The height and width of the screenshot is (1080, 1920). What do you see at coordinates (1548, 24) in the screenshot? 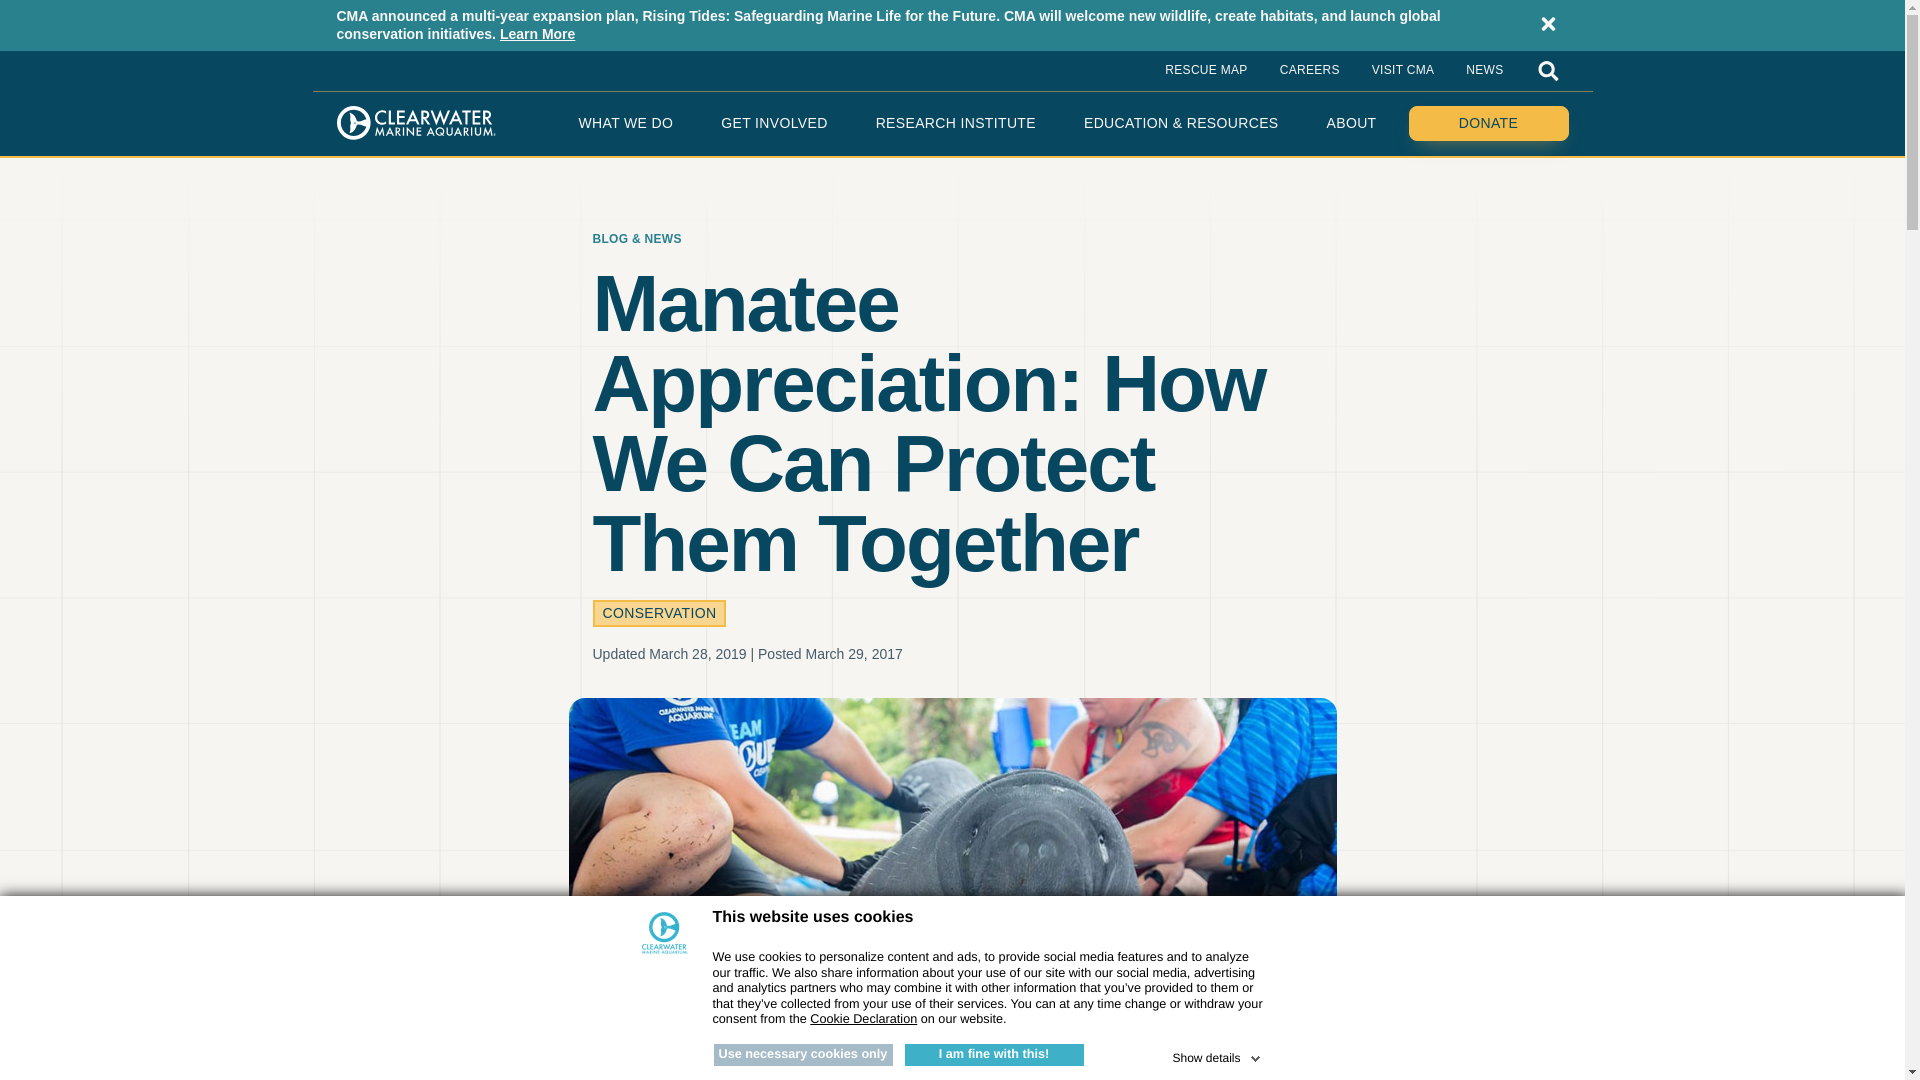
I see `Dismiss Message` at bounding box center [1548, 24].